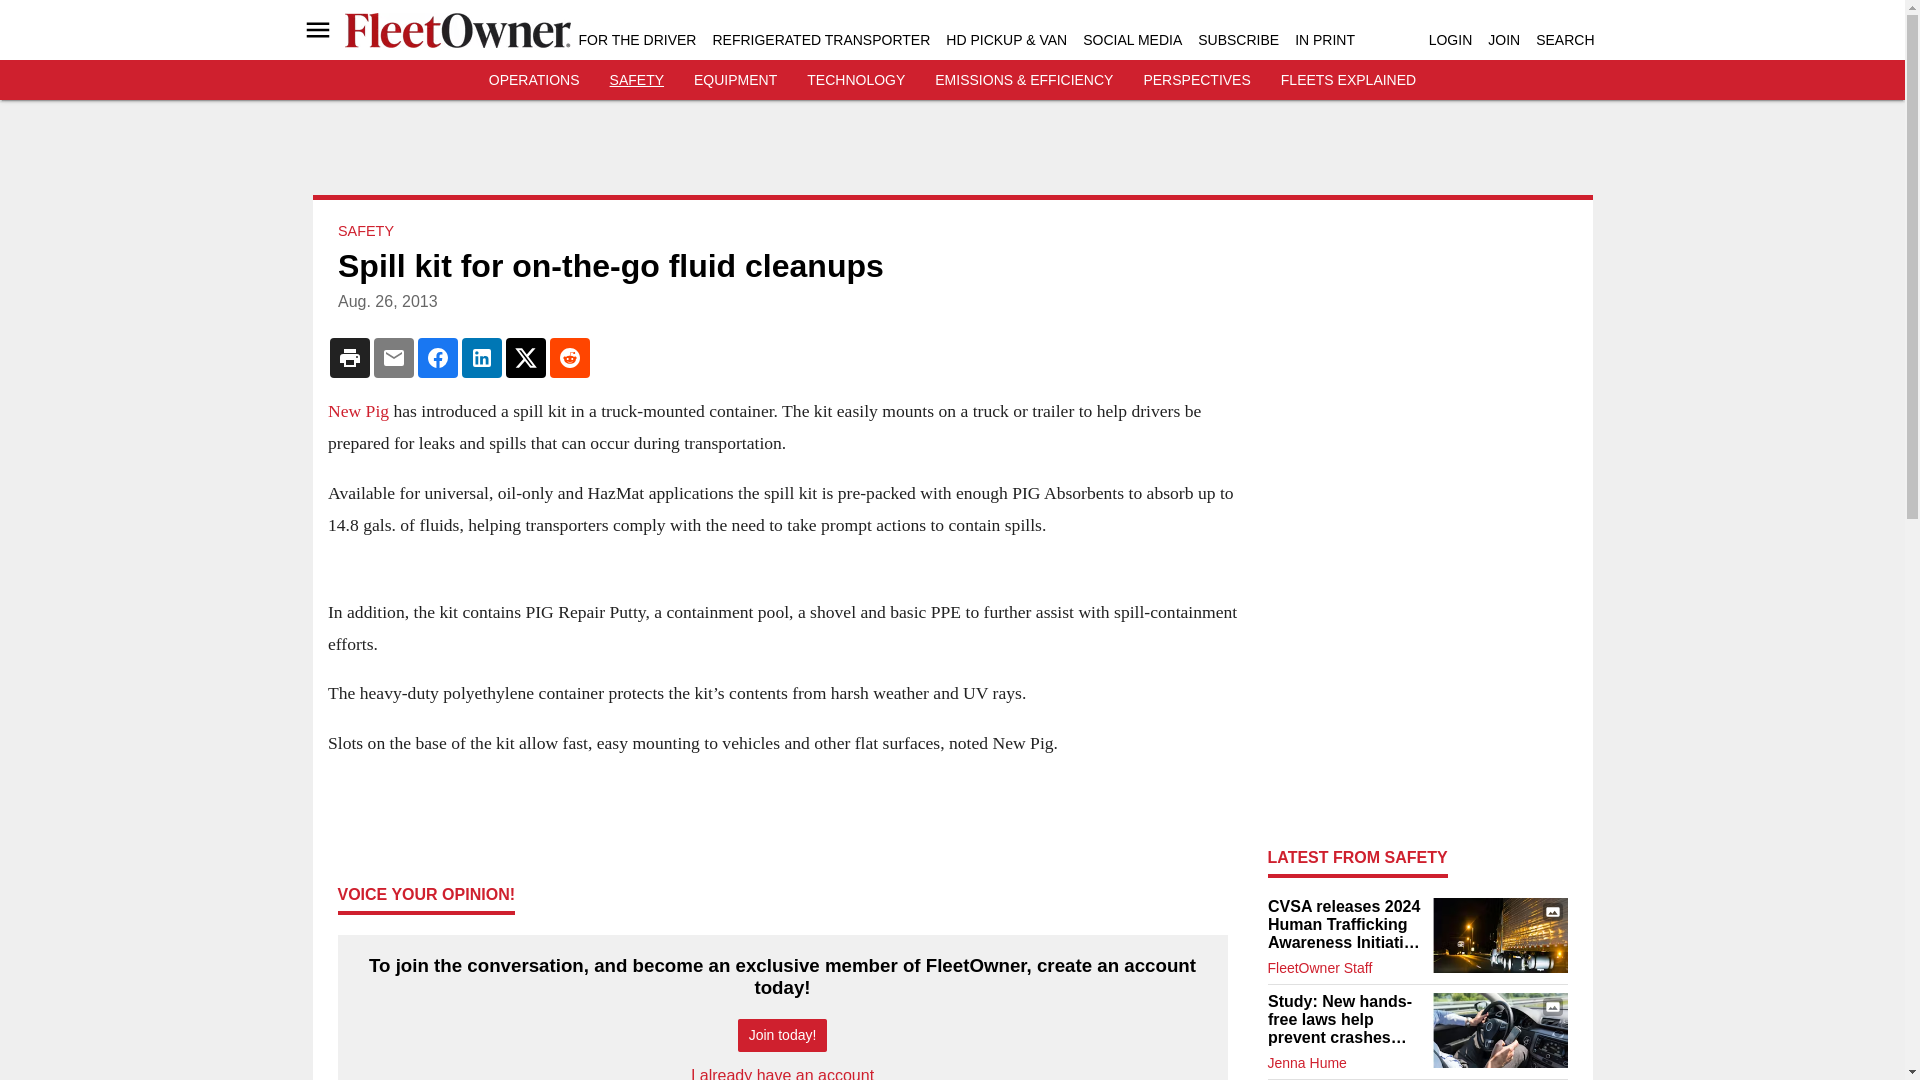 Image resolution: width=1920 pixels, height=1080 pixels. I want to click on EQUIPMENT, so click(735, 80).